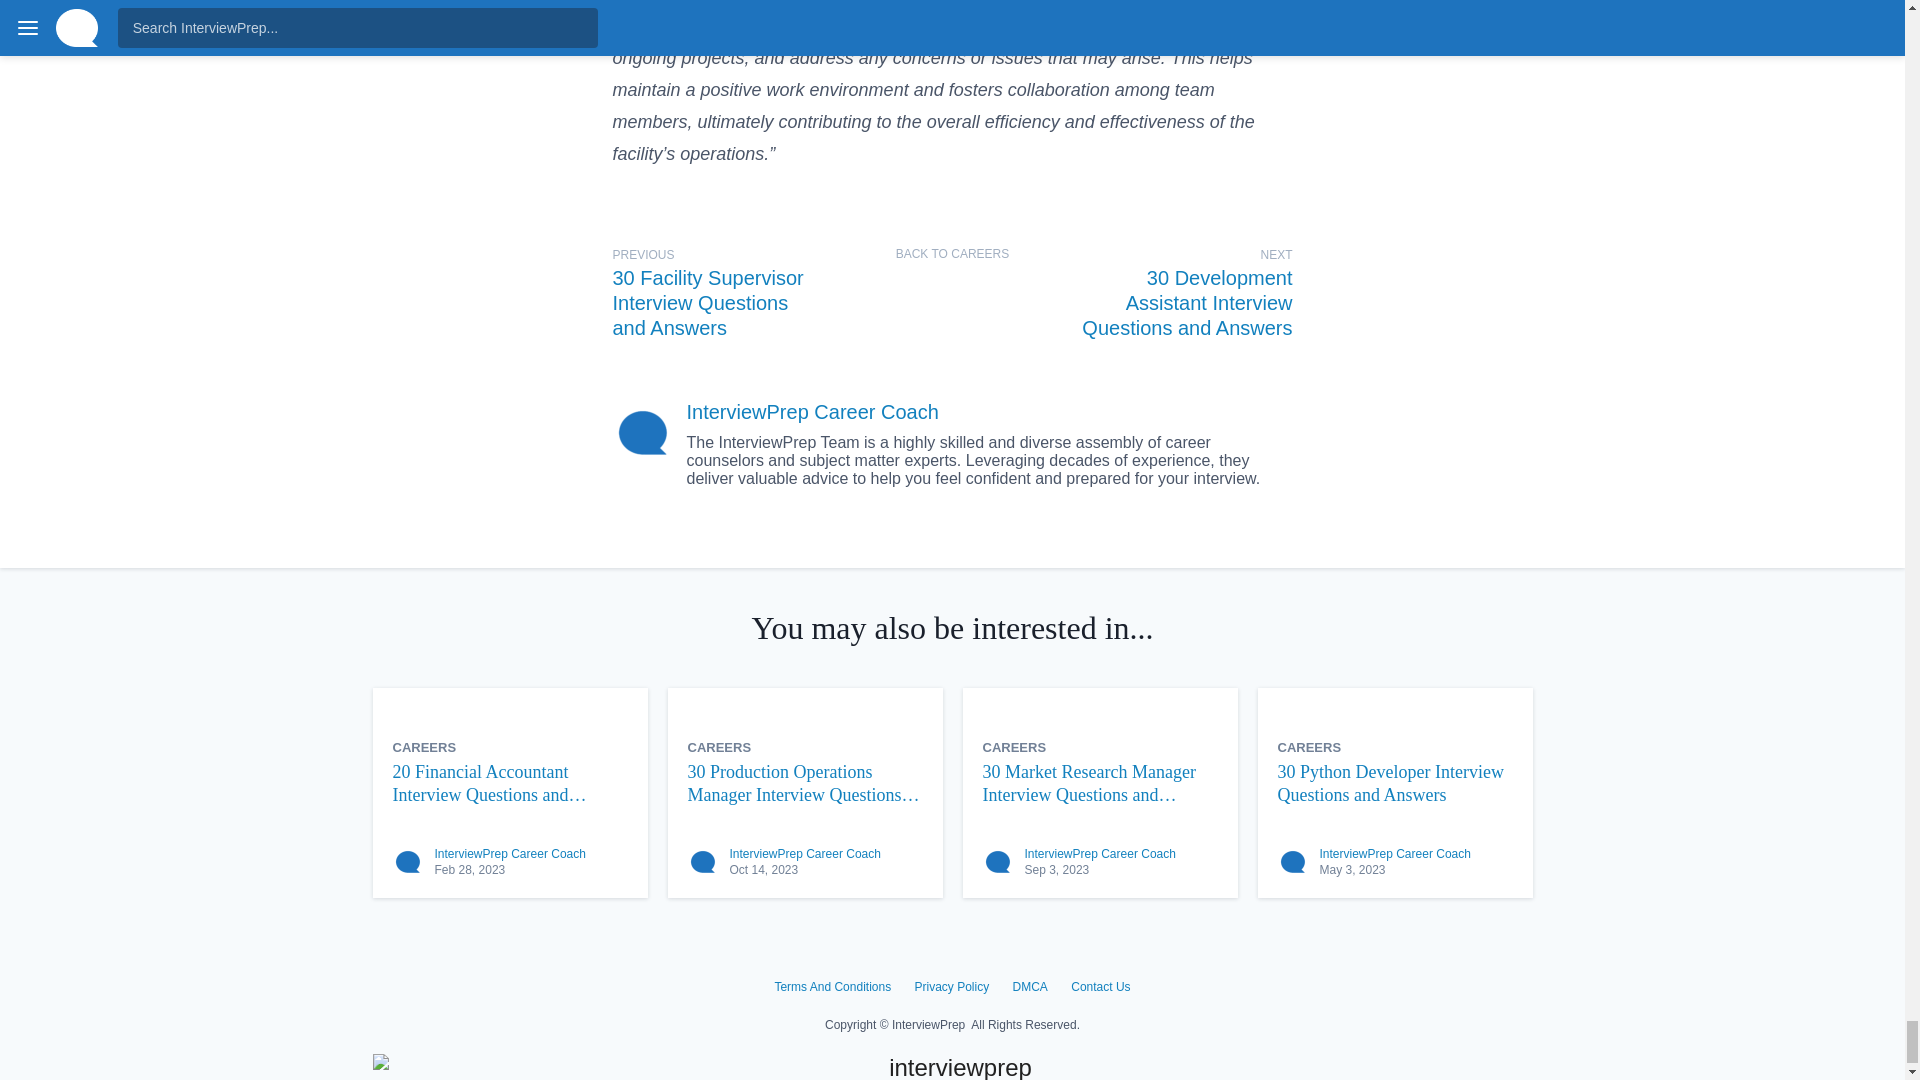 The width and height of the screenshot is (1920, 1080). I want to click on 20 Financial Accountant Interview Questions and Answers, so click(509, 783).